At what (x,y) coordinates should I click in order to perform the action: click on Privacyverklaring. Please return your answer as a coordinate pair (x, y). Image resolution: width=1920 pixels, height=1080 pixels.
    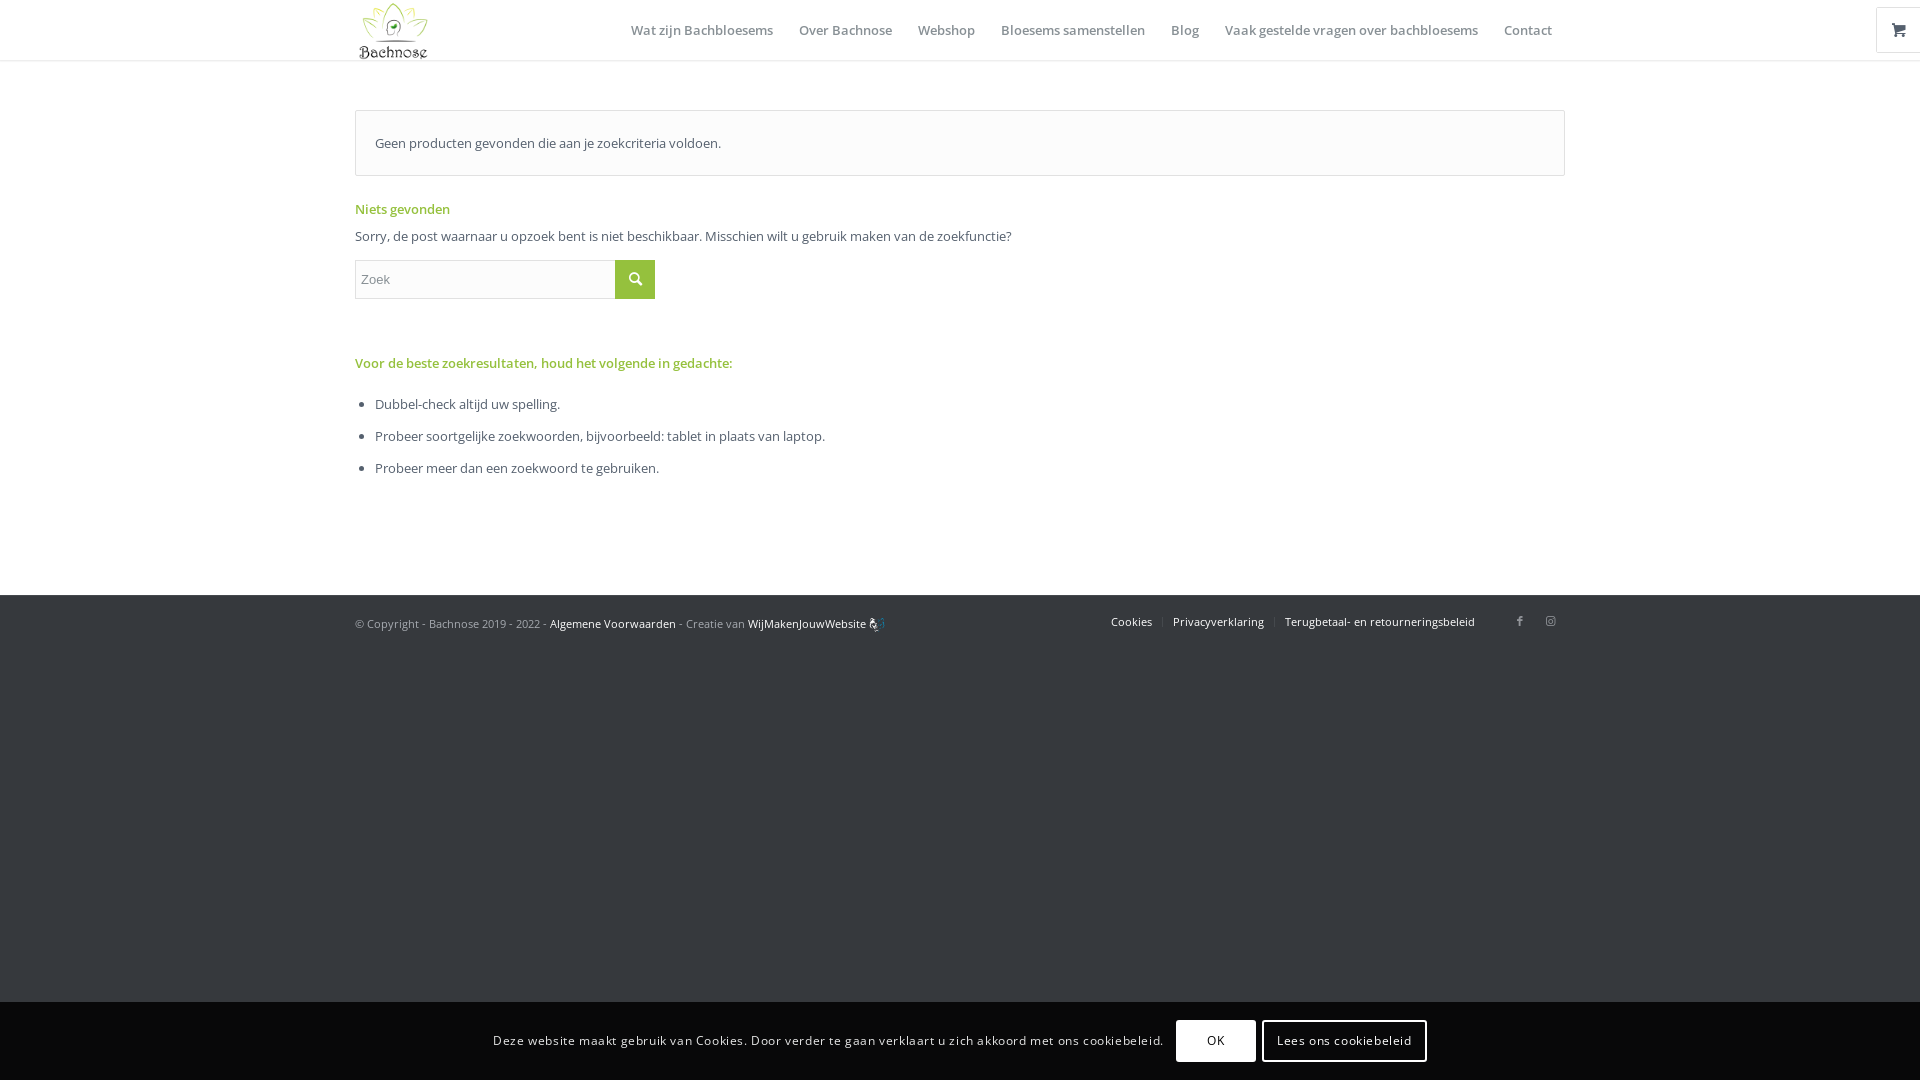
    Looking at the image, I should click on (1218, 622).